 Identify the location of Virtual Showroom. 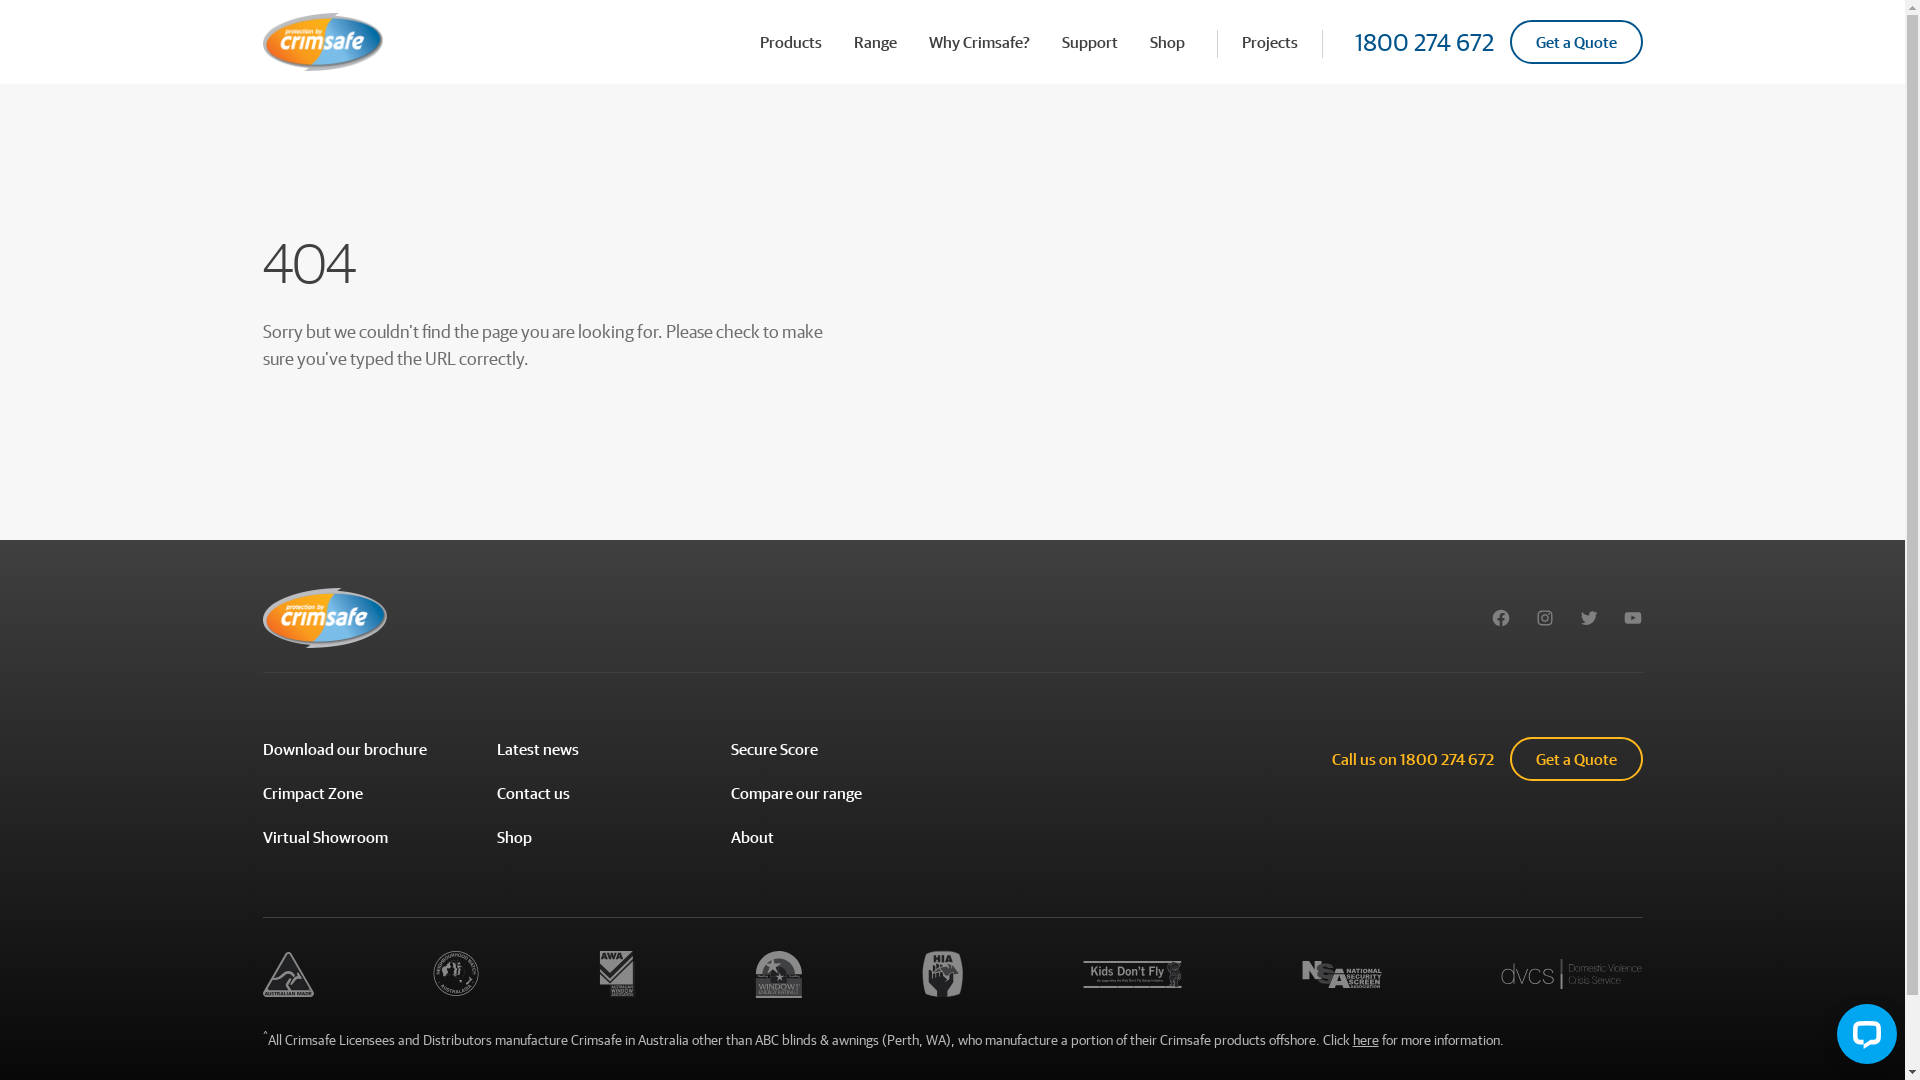
(324, 839).